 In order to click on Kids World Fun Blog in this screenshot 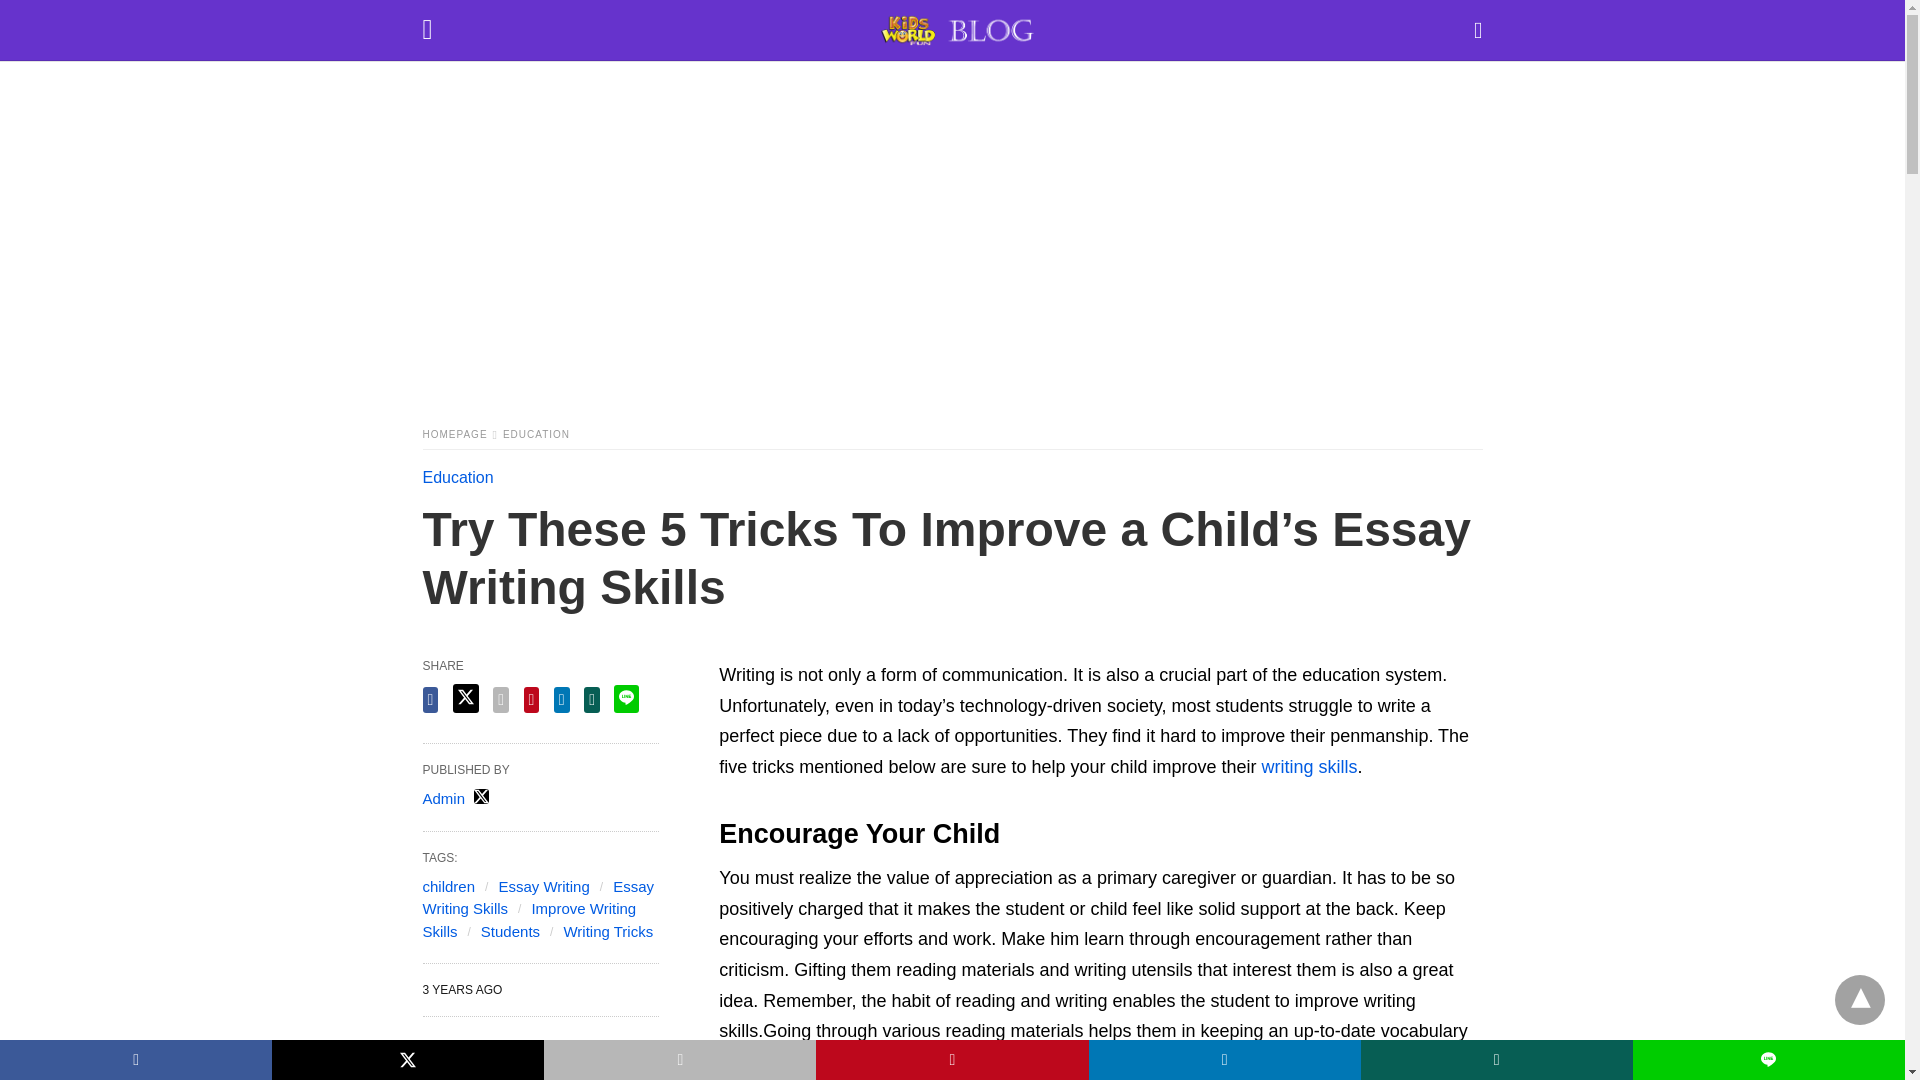, I will do `click(958, 30)`.